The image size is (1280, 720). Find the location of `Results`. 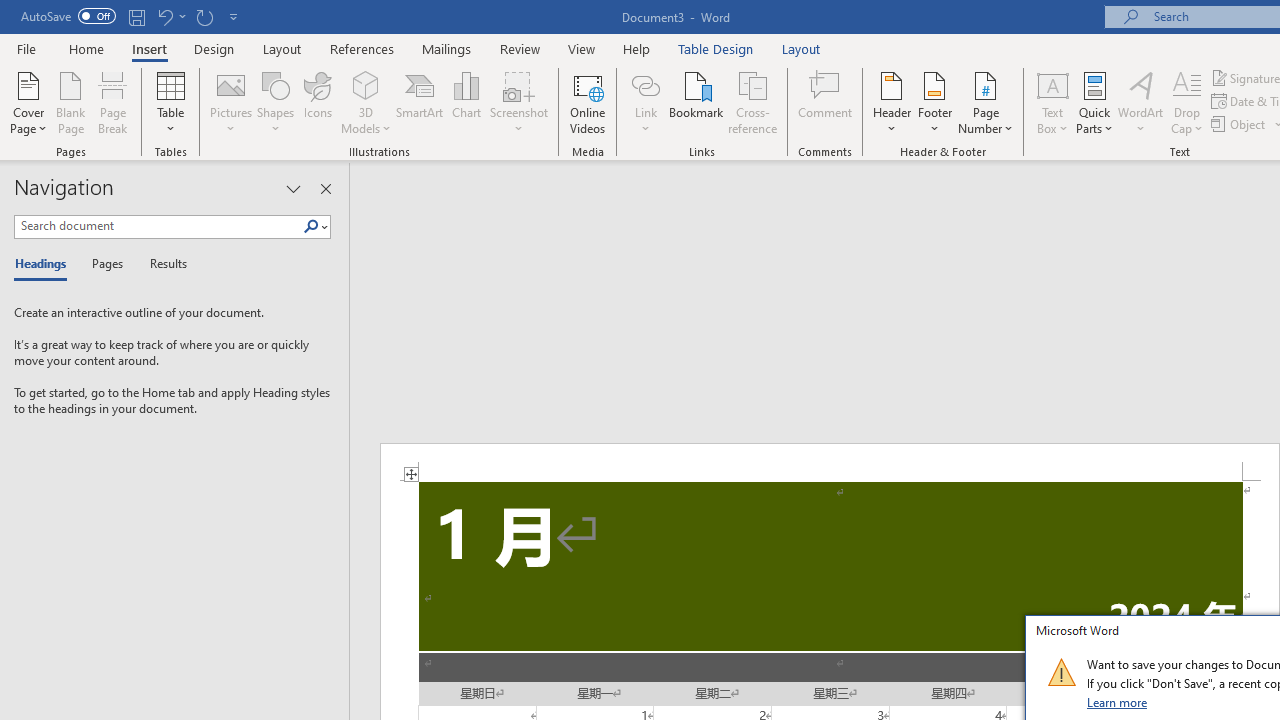

Results is located at coordinates (162, 264).